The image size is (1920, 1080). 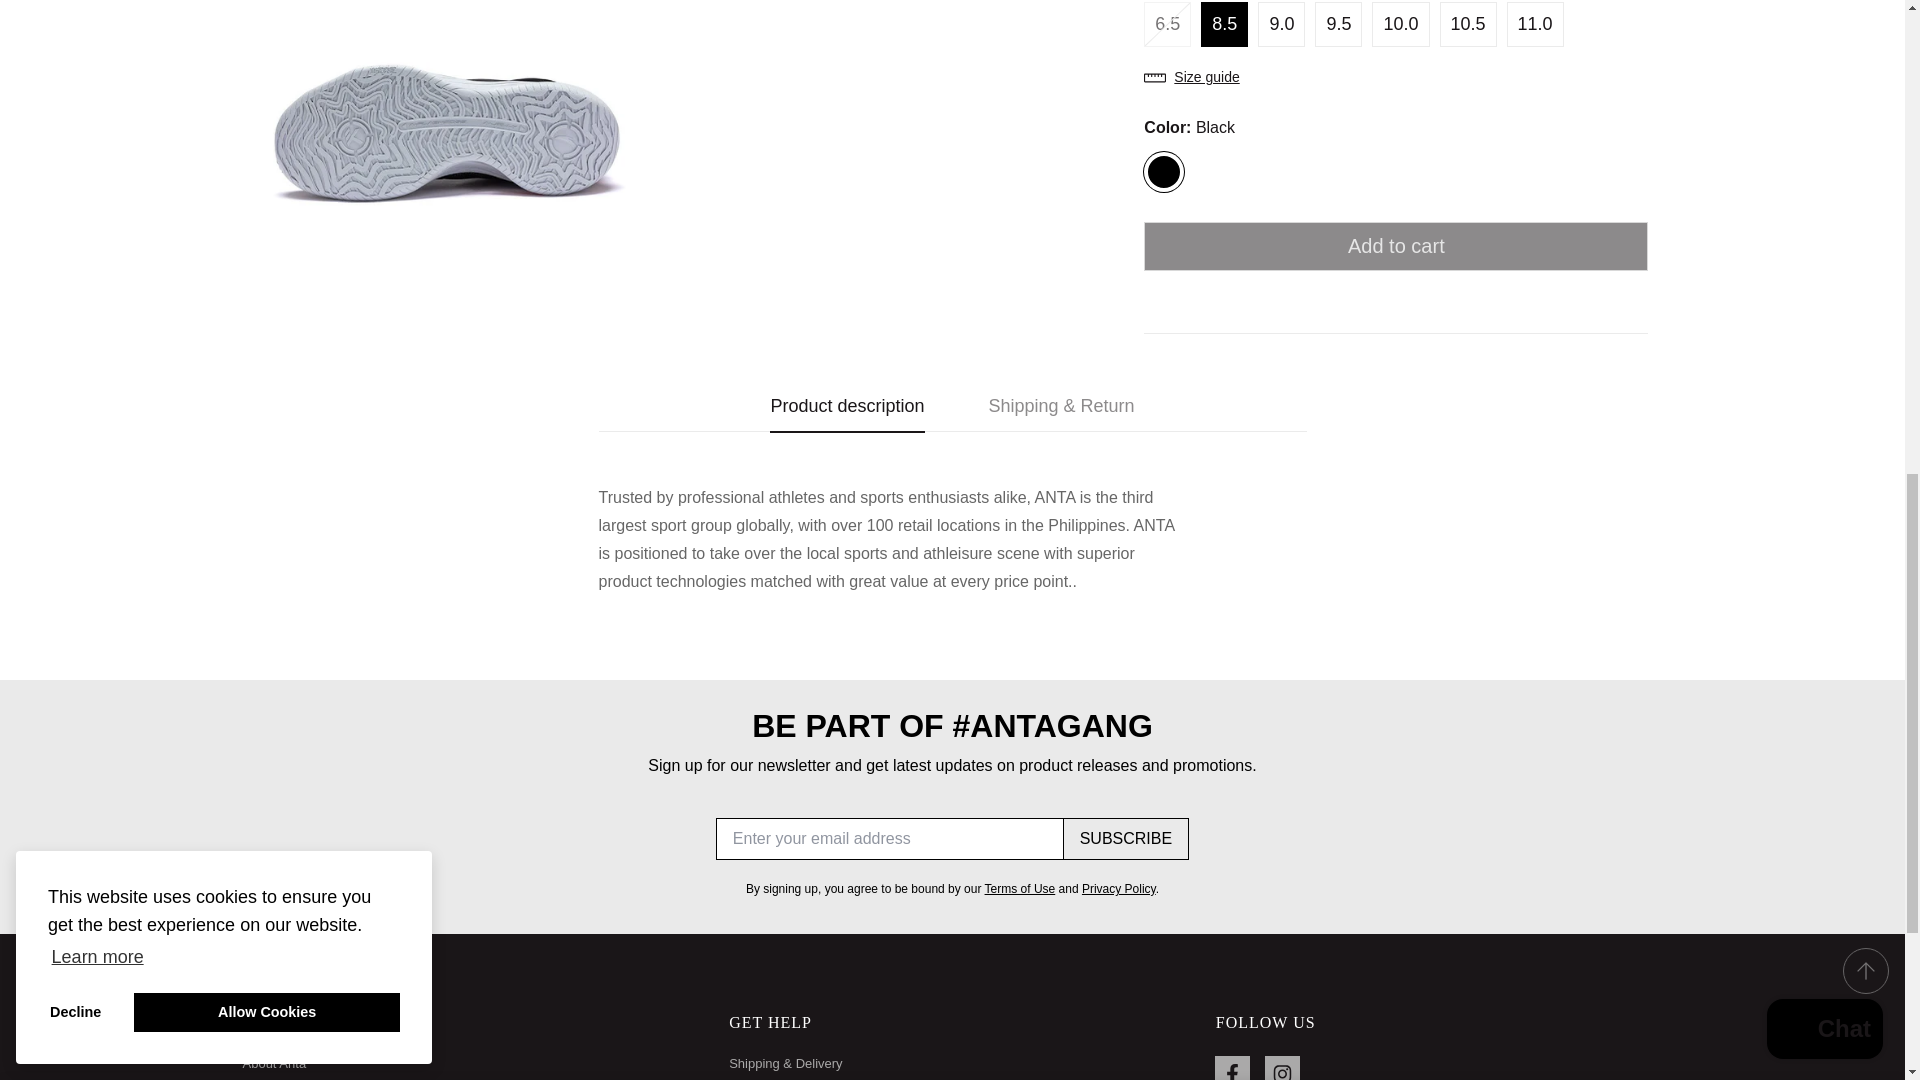 What do you see at coordinates (1118, 889) in the screenshot?
I see `Privacy Policy` at bounding box center [1118, 889].